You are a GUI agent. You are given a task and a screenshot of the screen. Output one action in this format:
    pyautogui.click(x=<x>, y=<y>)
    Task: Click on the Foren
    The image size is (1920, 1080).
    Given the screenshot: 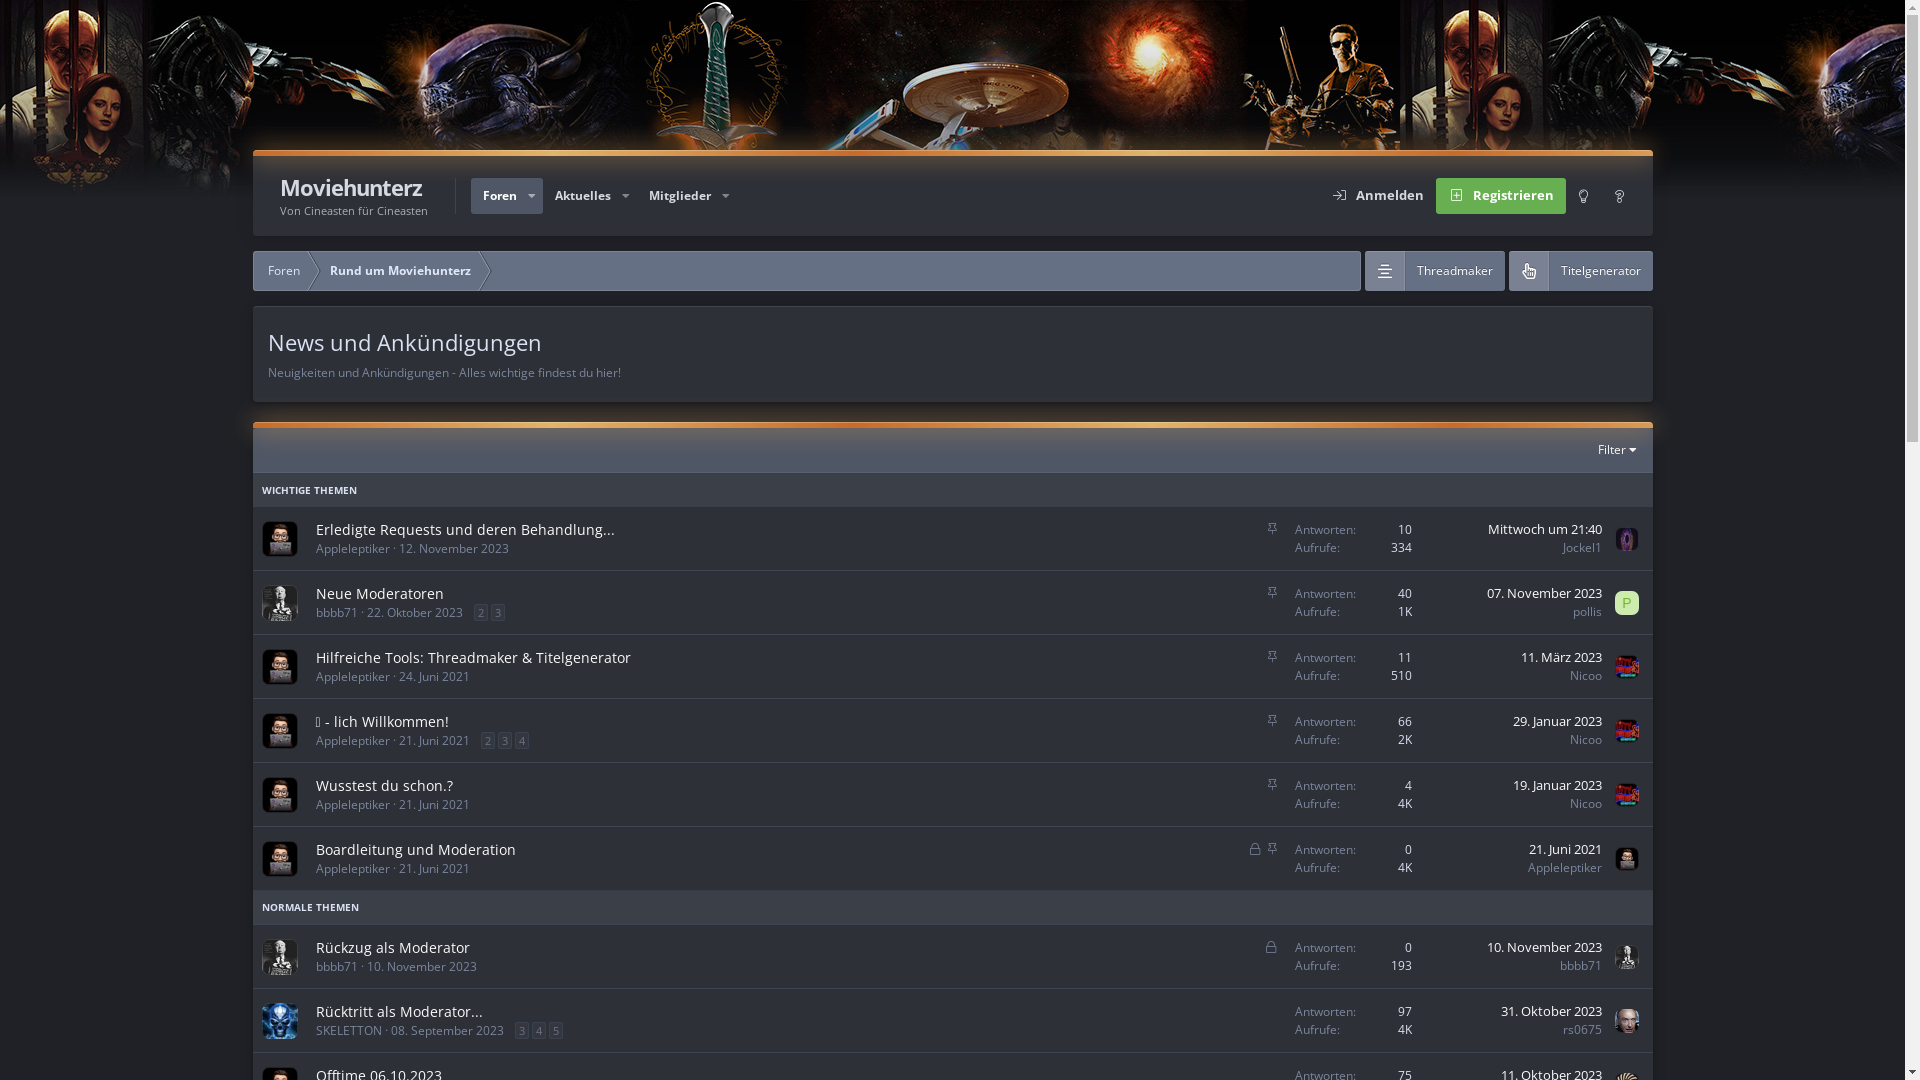 What is the action you would take?
    pyautogui.click(x=283, y=271)
    